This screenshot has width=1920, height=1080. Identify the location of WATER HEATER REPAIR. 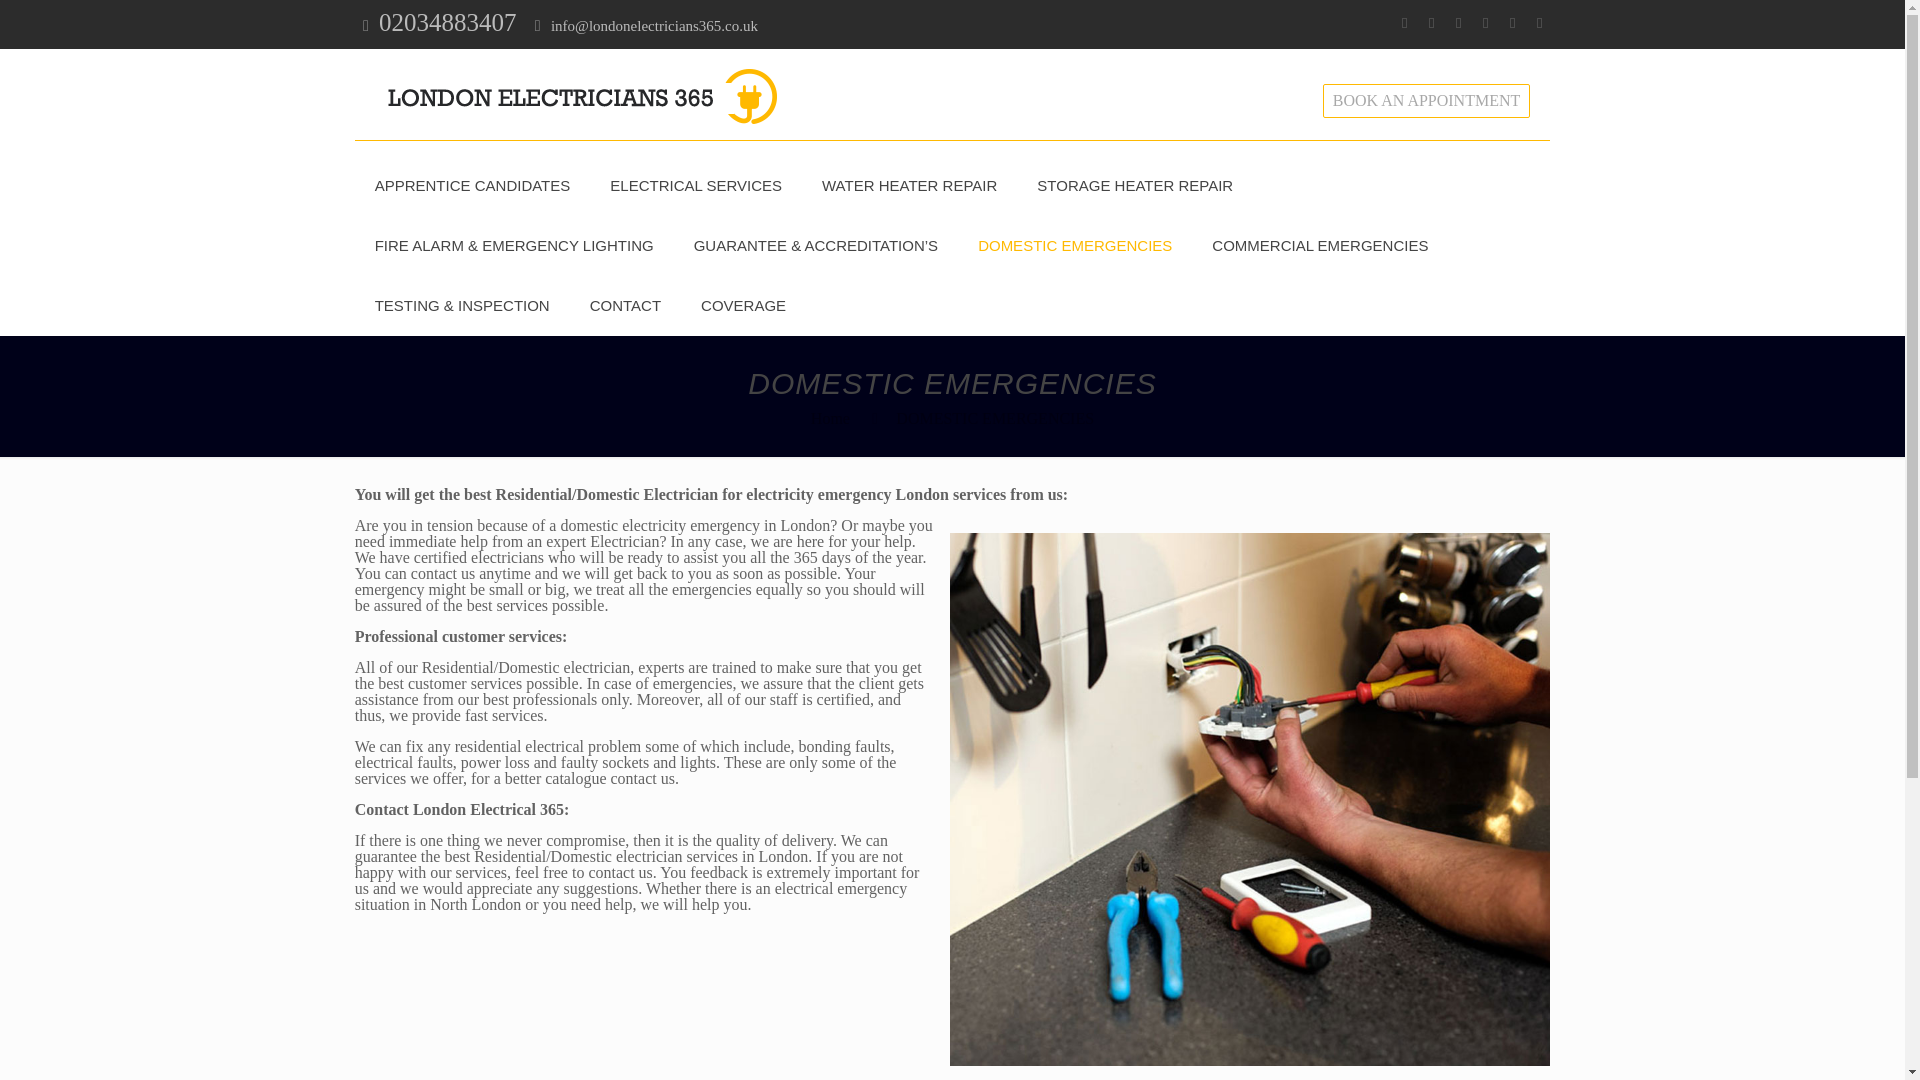
(910, 186).